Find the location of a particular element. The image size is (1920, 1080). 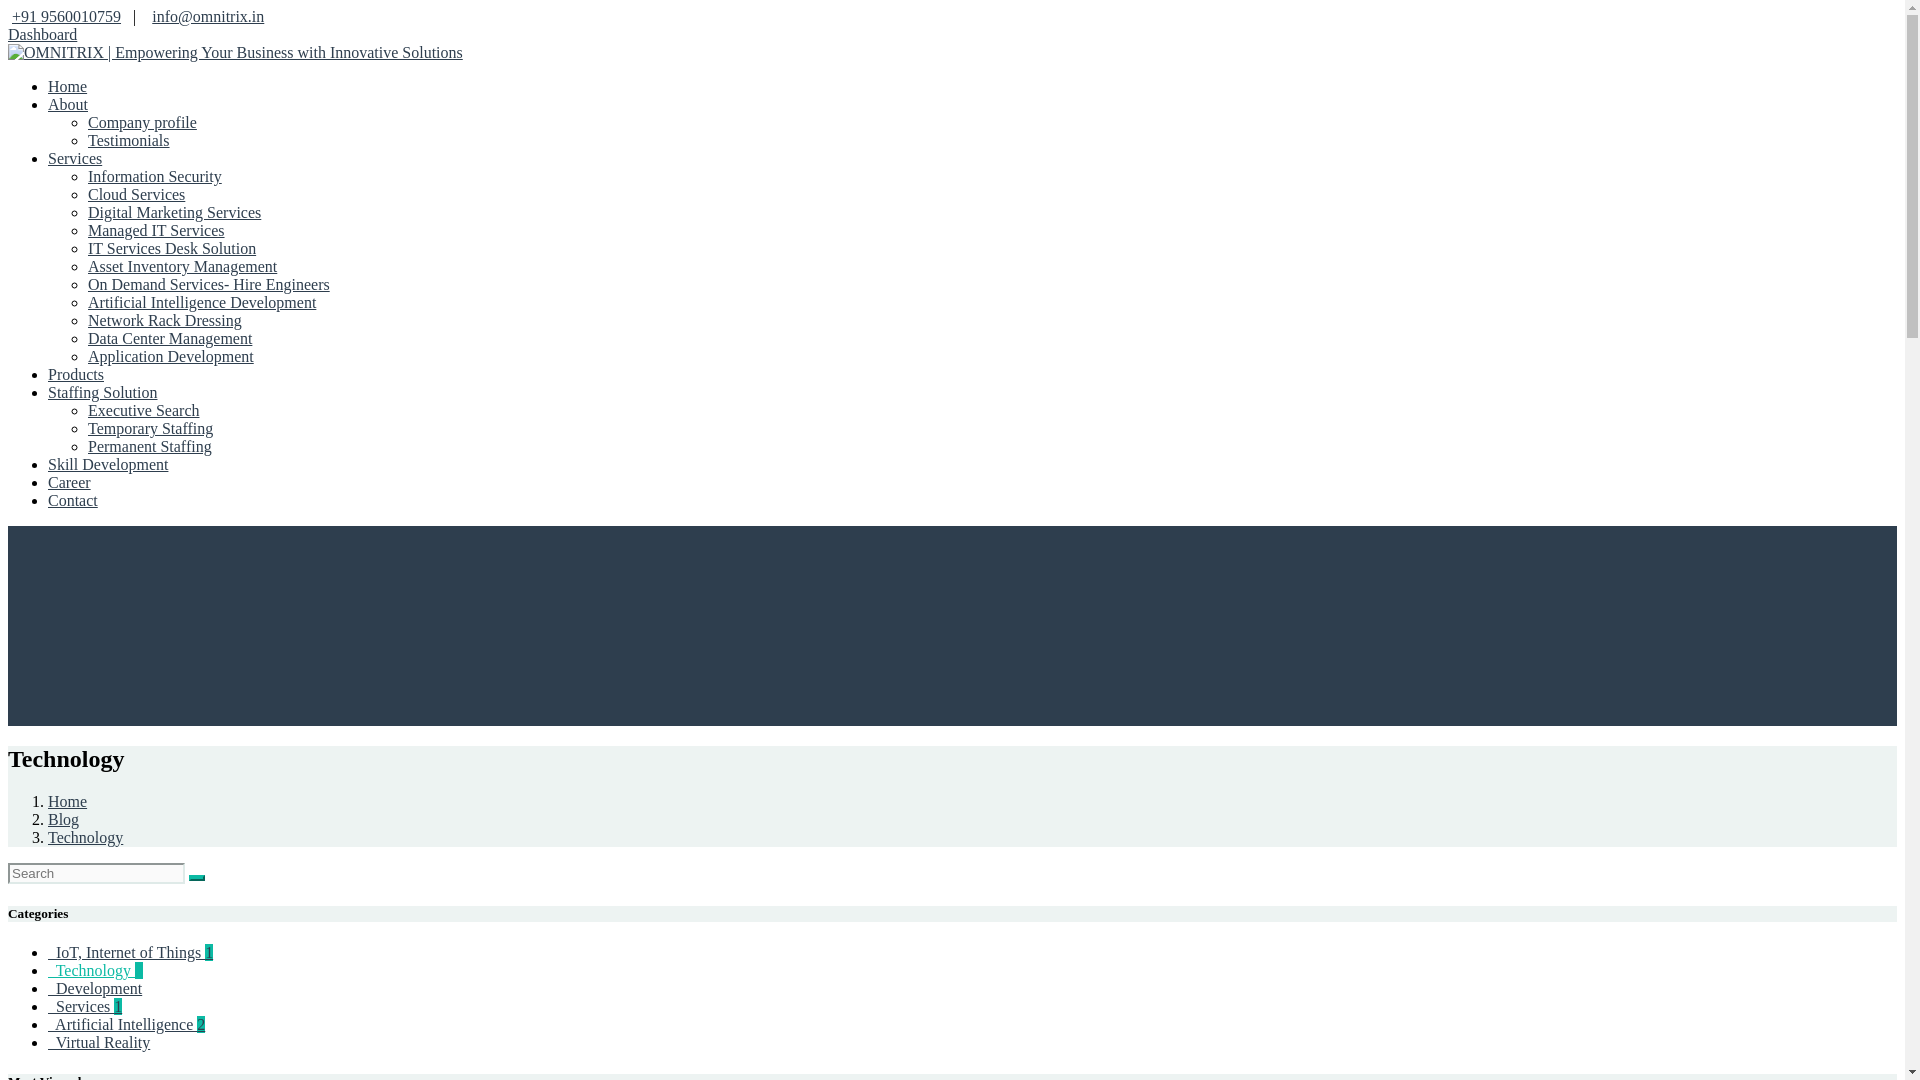

Skill Development is located at coordinates (108, 464).